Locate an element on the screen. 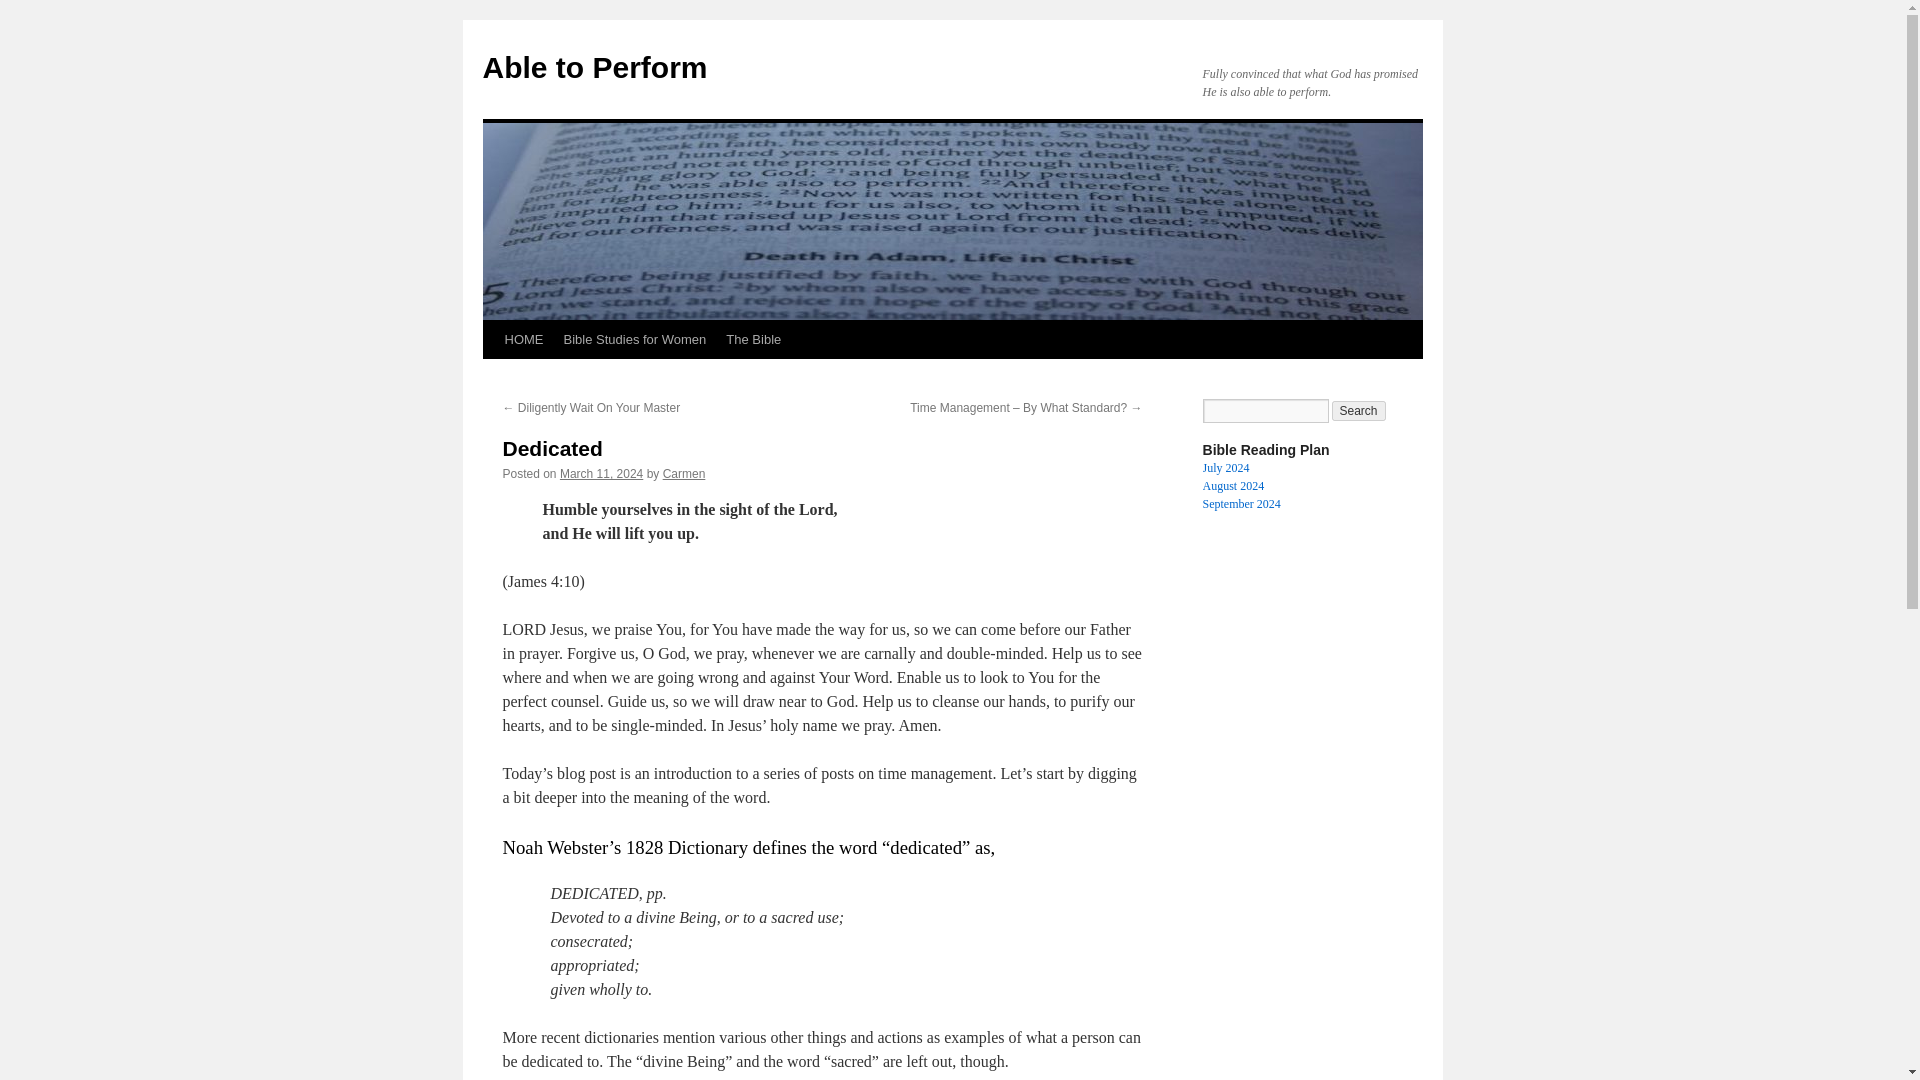 The width and height of the screenshot is (1920, 1080). HOME is located at coordinates (522, 339).